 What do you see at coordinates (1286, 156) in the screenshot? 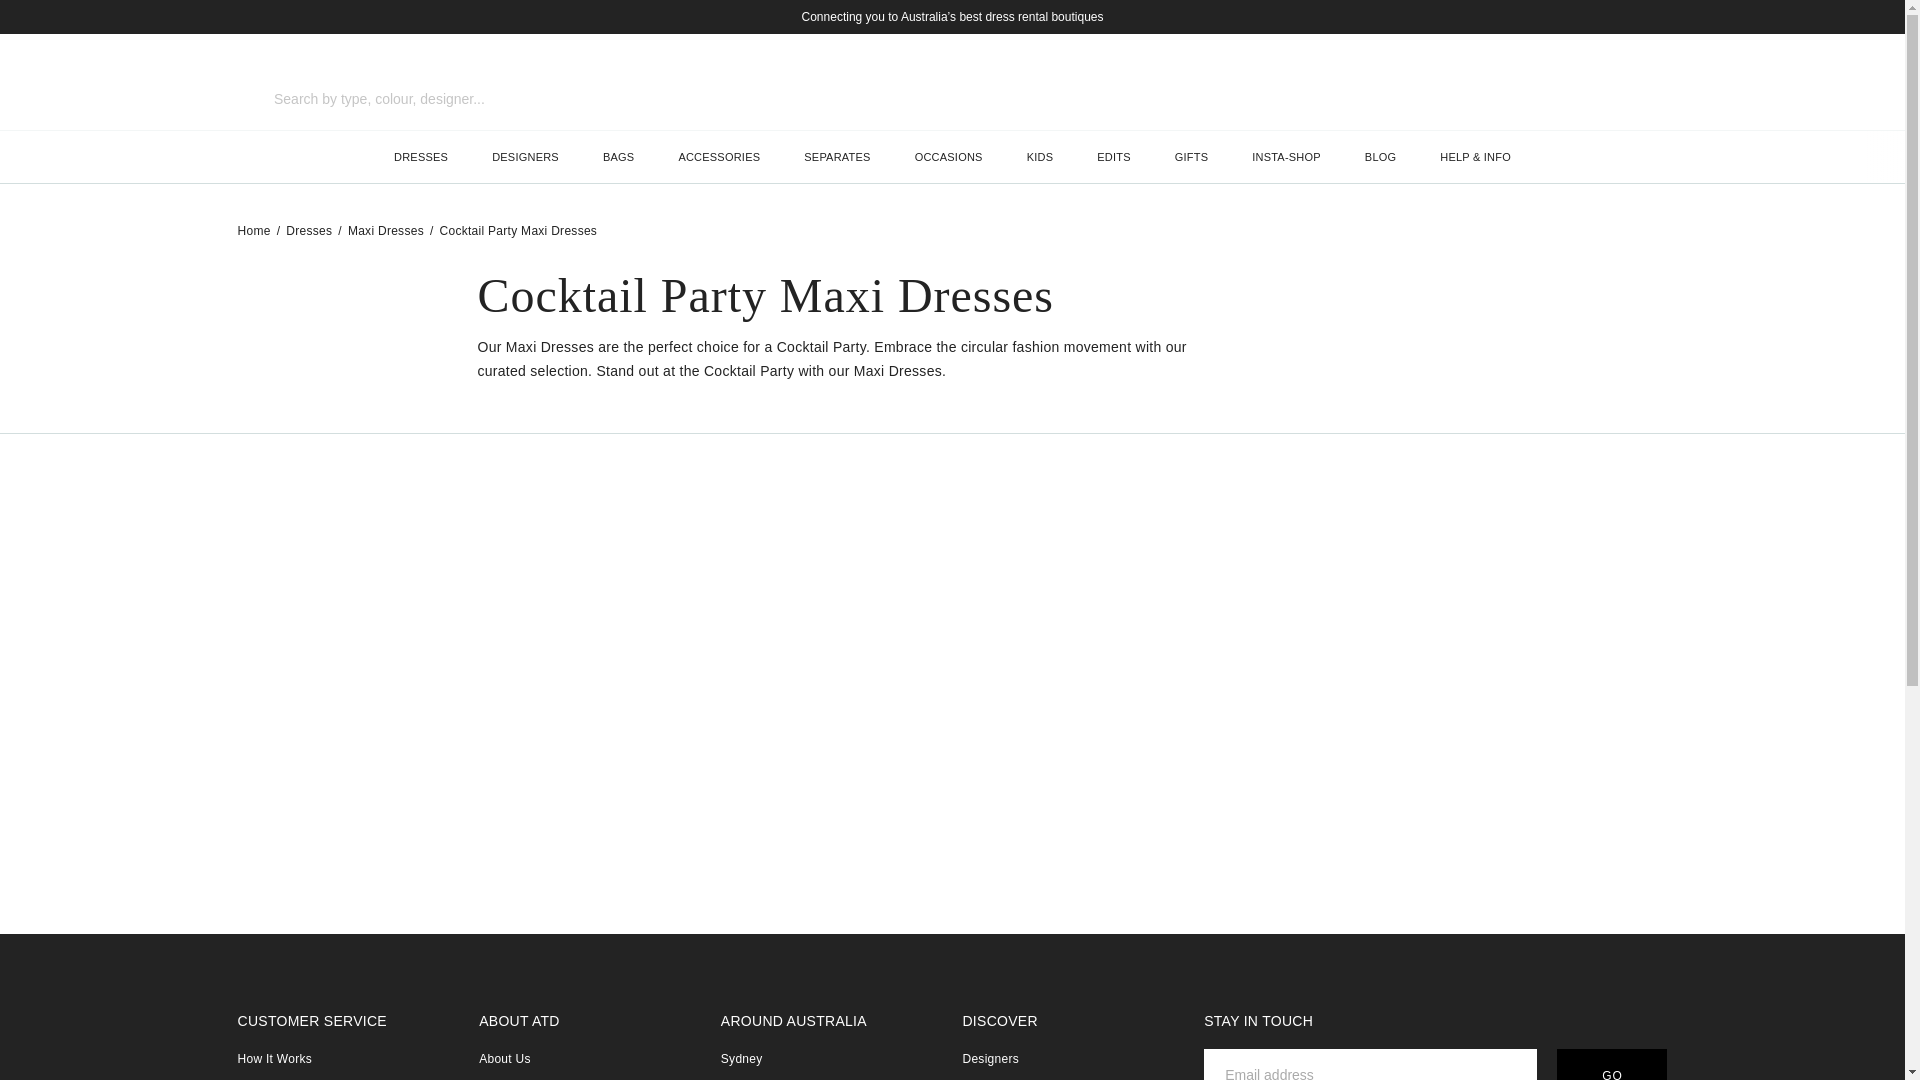
I see `INSTA-SHOP` at bounding box center [1286, 156].